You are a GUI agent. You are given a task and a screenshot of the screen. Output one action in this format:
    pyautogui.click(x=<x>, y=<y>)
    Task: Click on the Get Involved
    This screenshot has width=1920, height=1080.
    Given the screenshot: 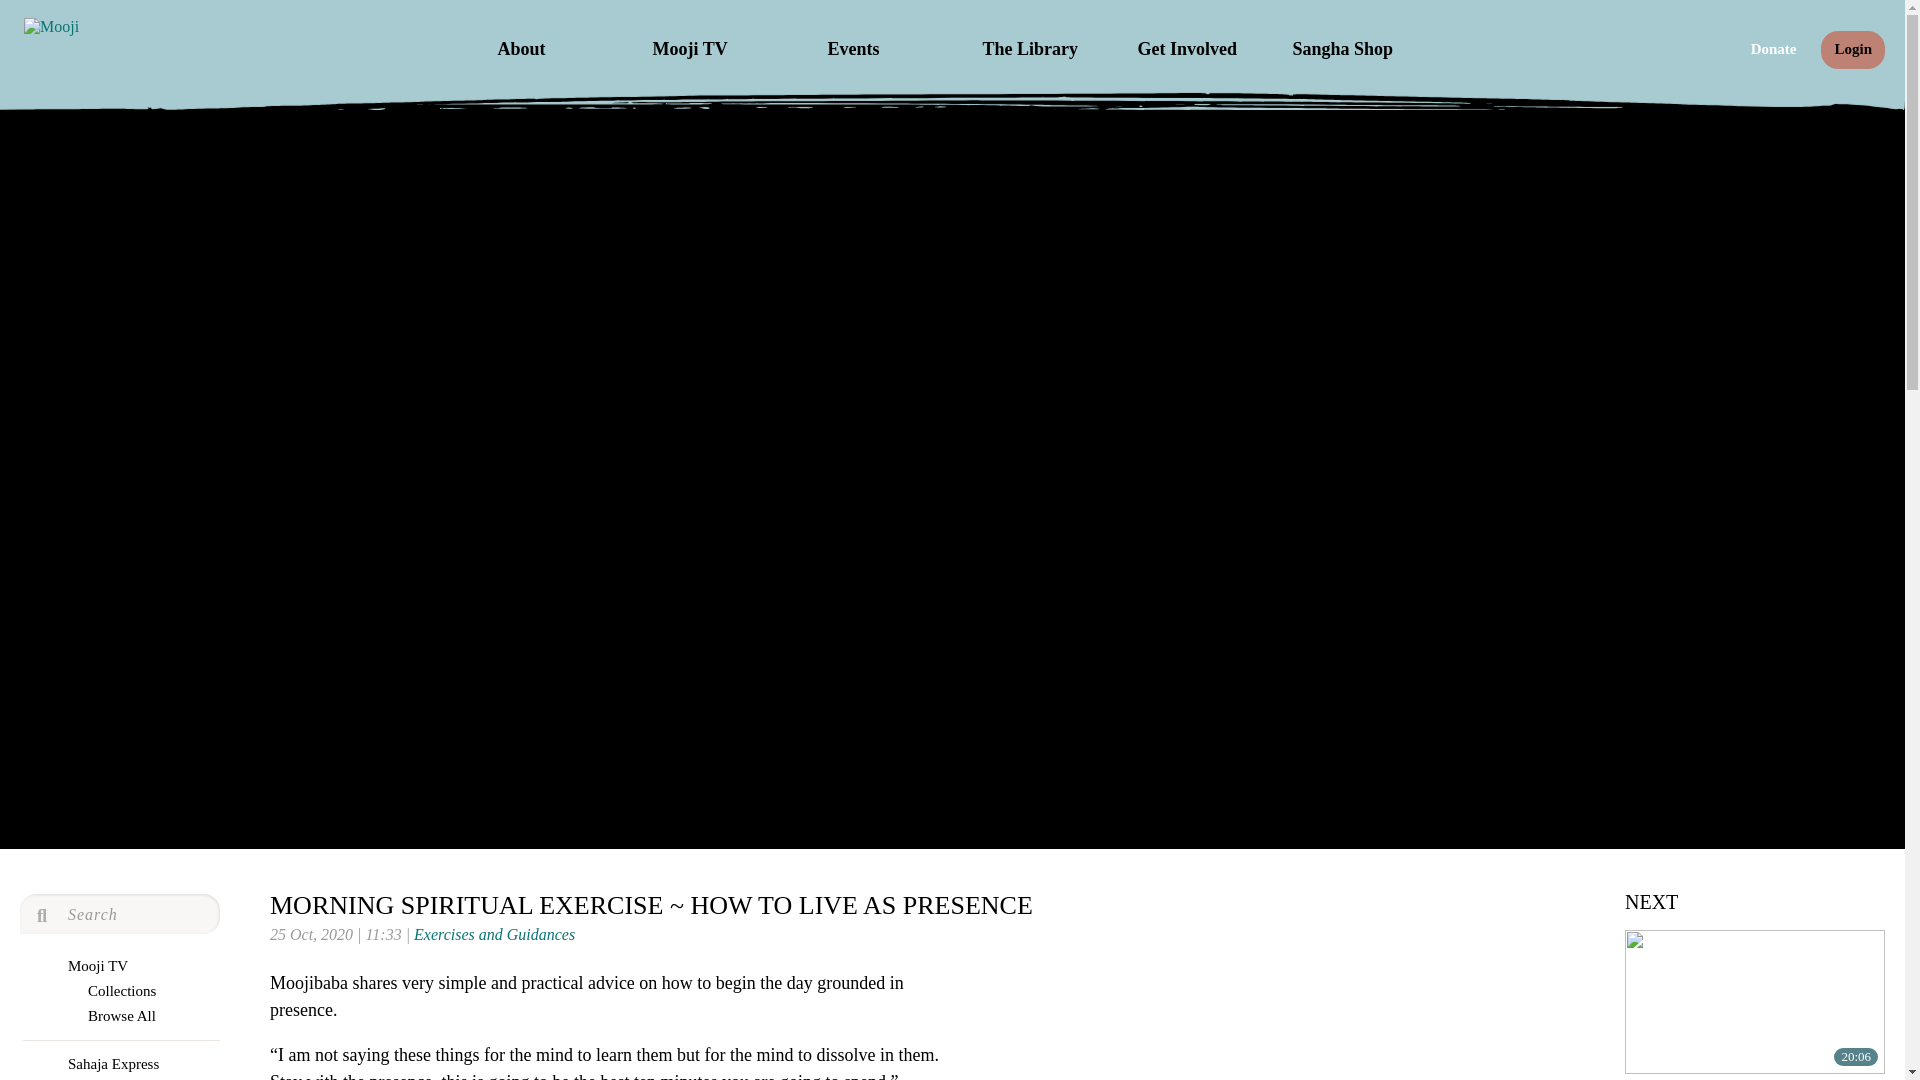 What is the action you would take?
    pyautogui.click(x=1194, y=48)
    